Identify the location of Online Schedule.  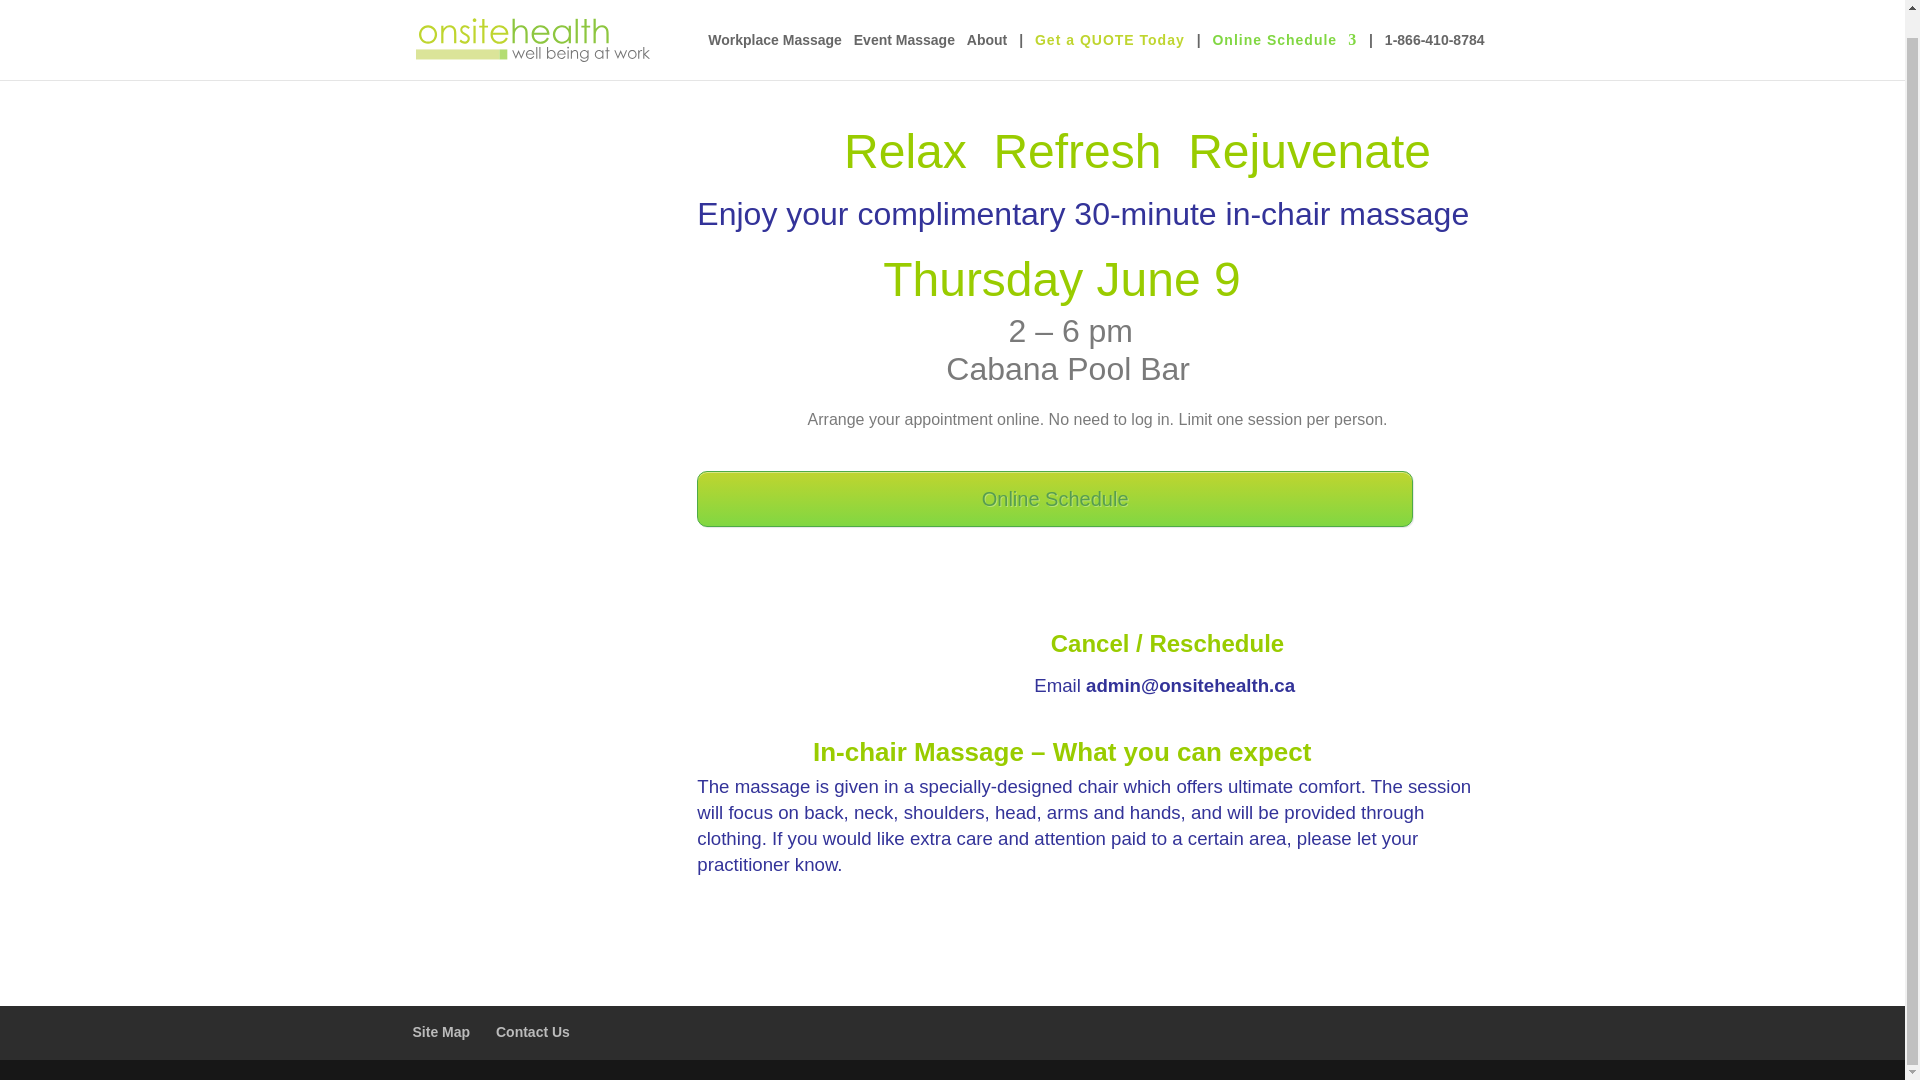
(1284, 32).